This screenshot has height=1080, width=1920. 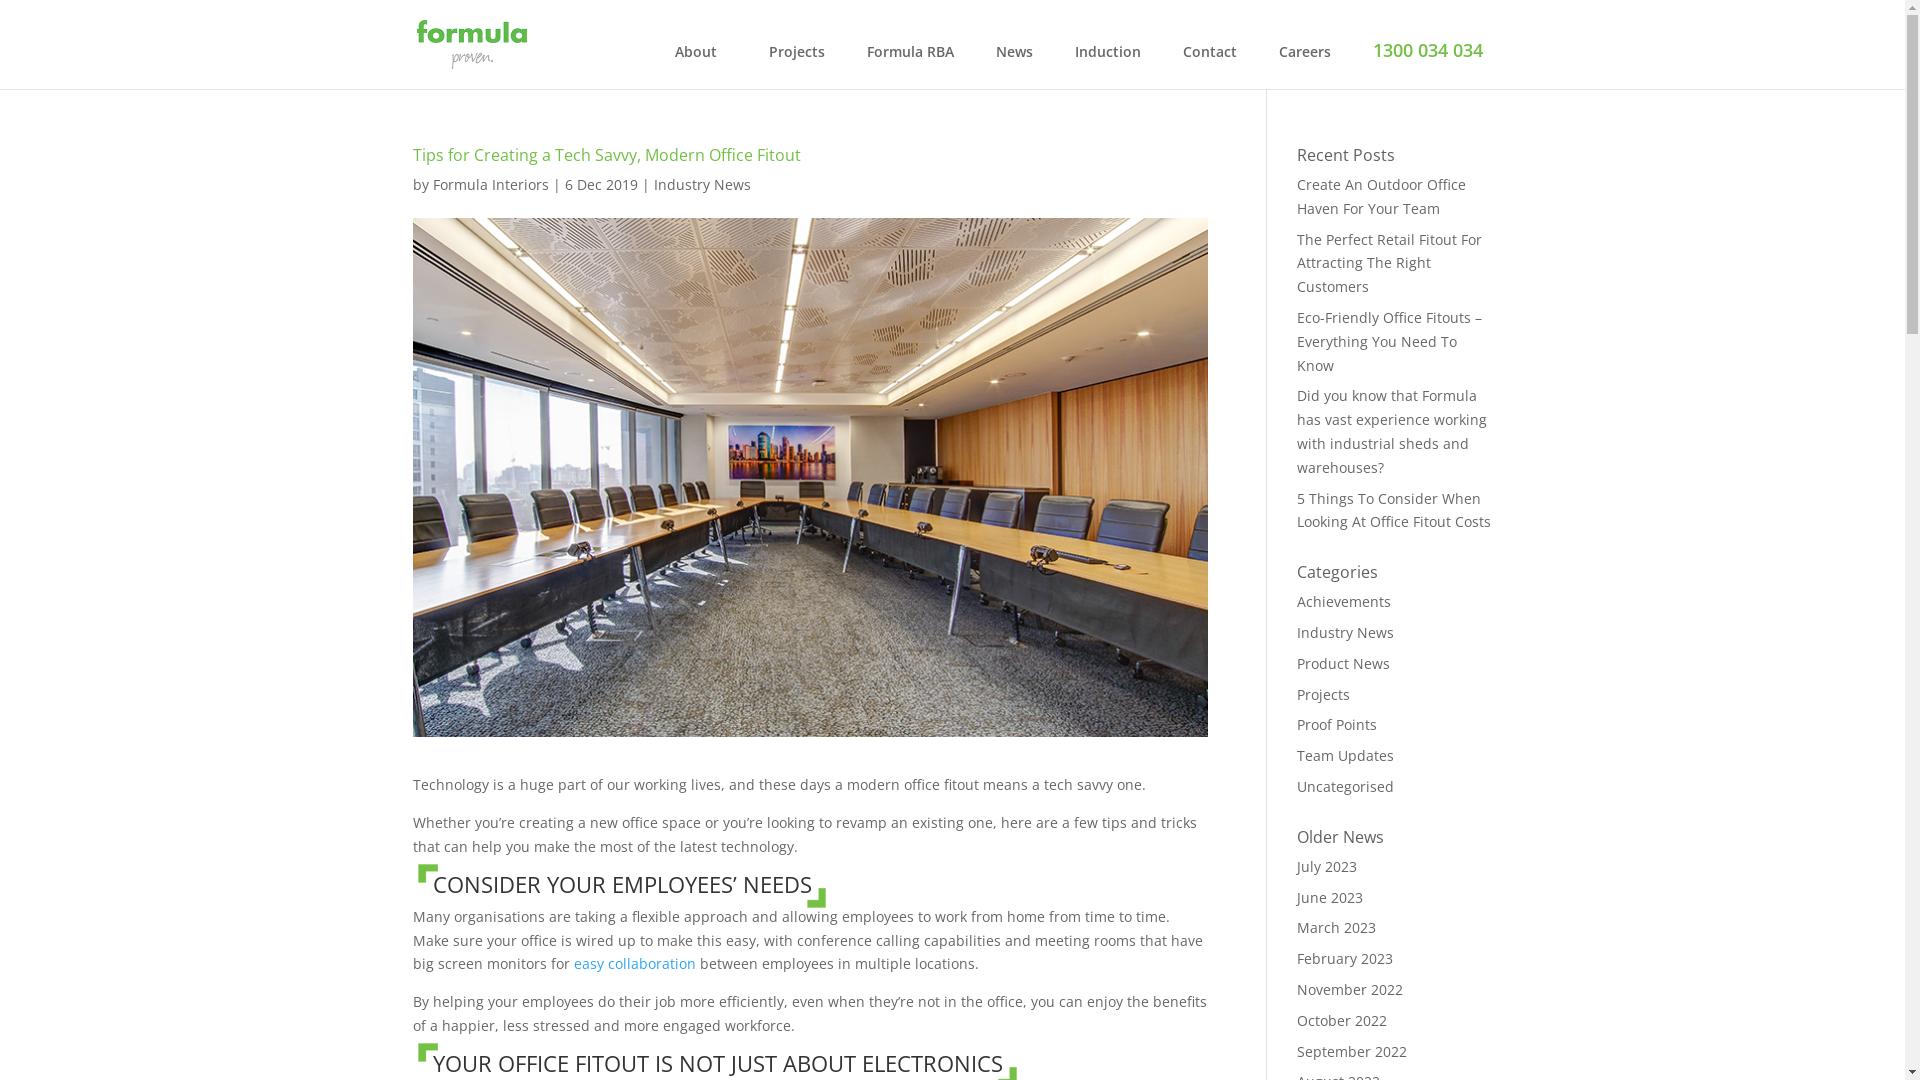 I want to click on June 2023, so click(x=1330, y=898).